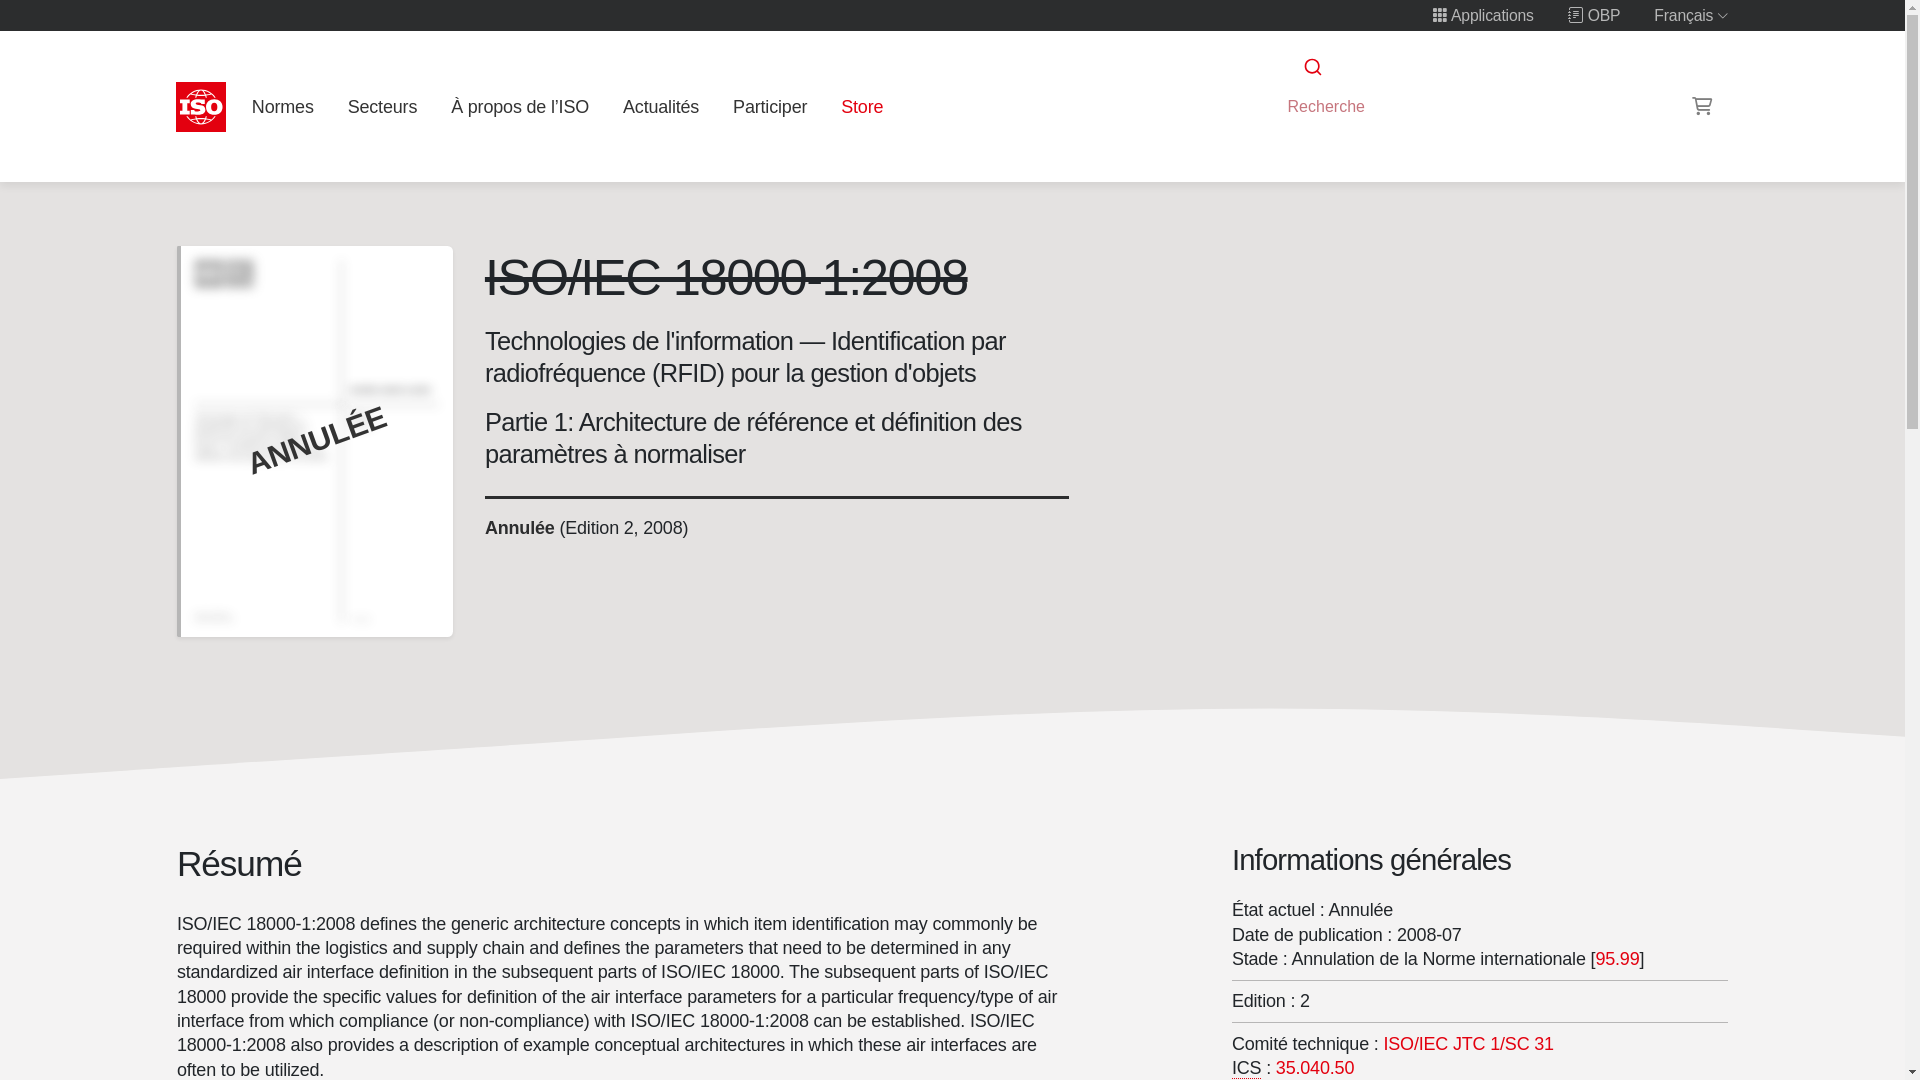  I want to click on Normes, so click(282, 106).